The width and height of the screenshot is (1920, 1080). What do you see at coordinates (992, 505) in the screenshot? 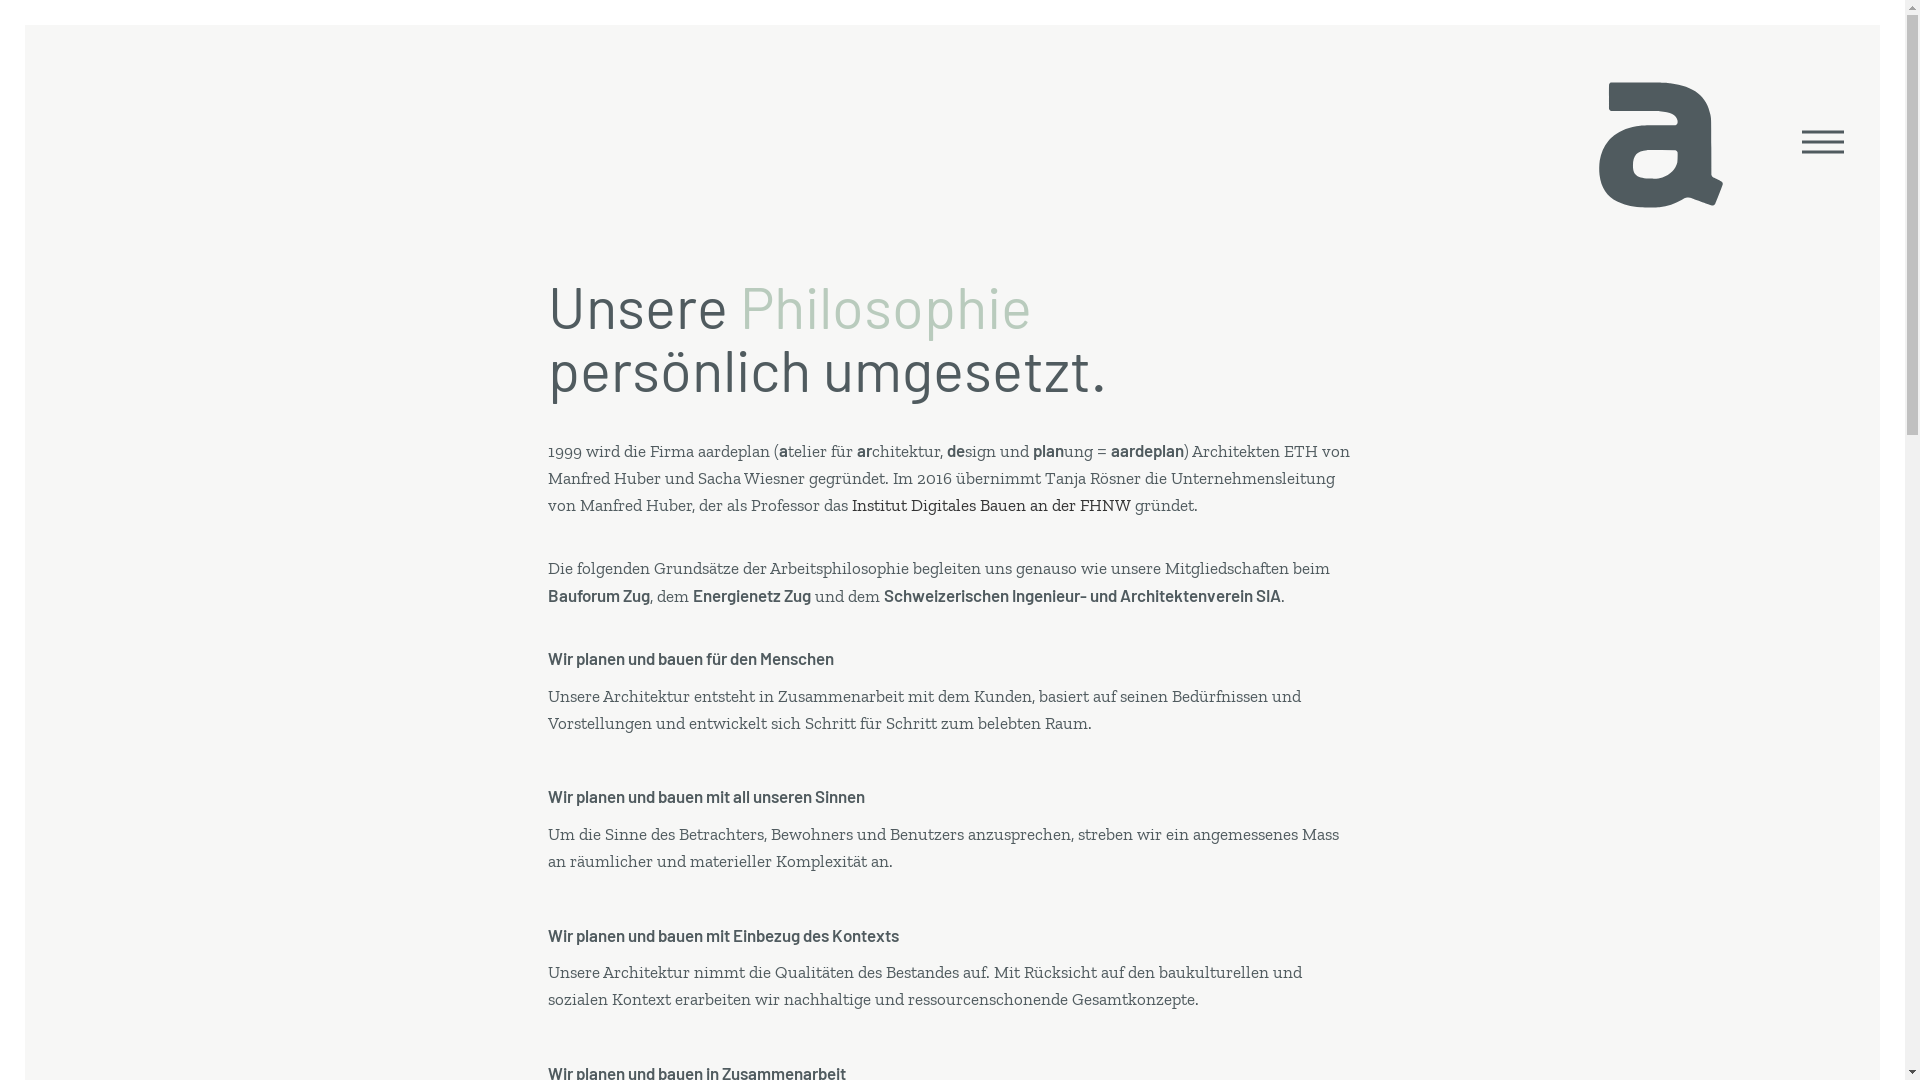
I see `Institut Digitales Bauen an der FHNW` at bounding box center [992, 505].